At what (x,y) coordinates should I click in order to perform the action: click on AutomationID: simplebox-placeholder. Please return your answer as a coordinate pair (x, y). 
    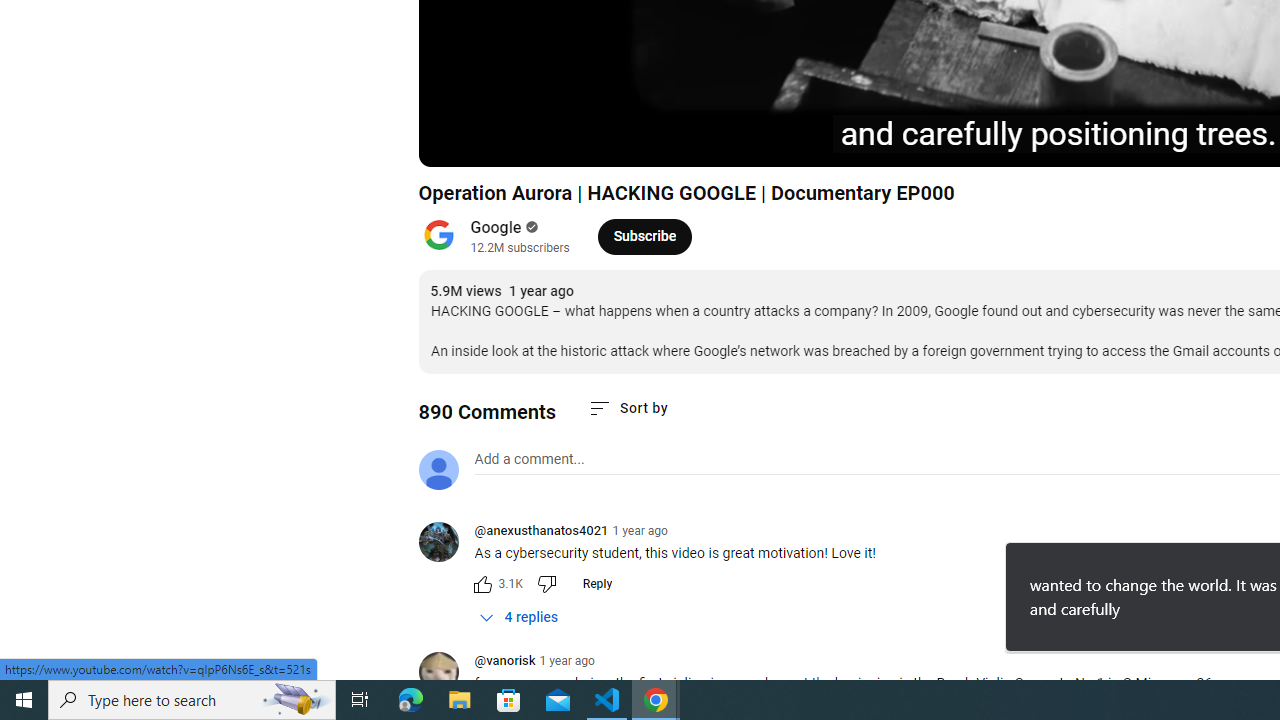
    Looking at the image, I should click on (528, 459).